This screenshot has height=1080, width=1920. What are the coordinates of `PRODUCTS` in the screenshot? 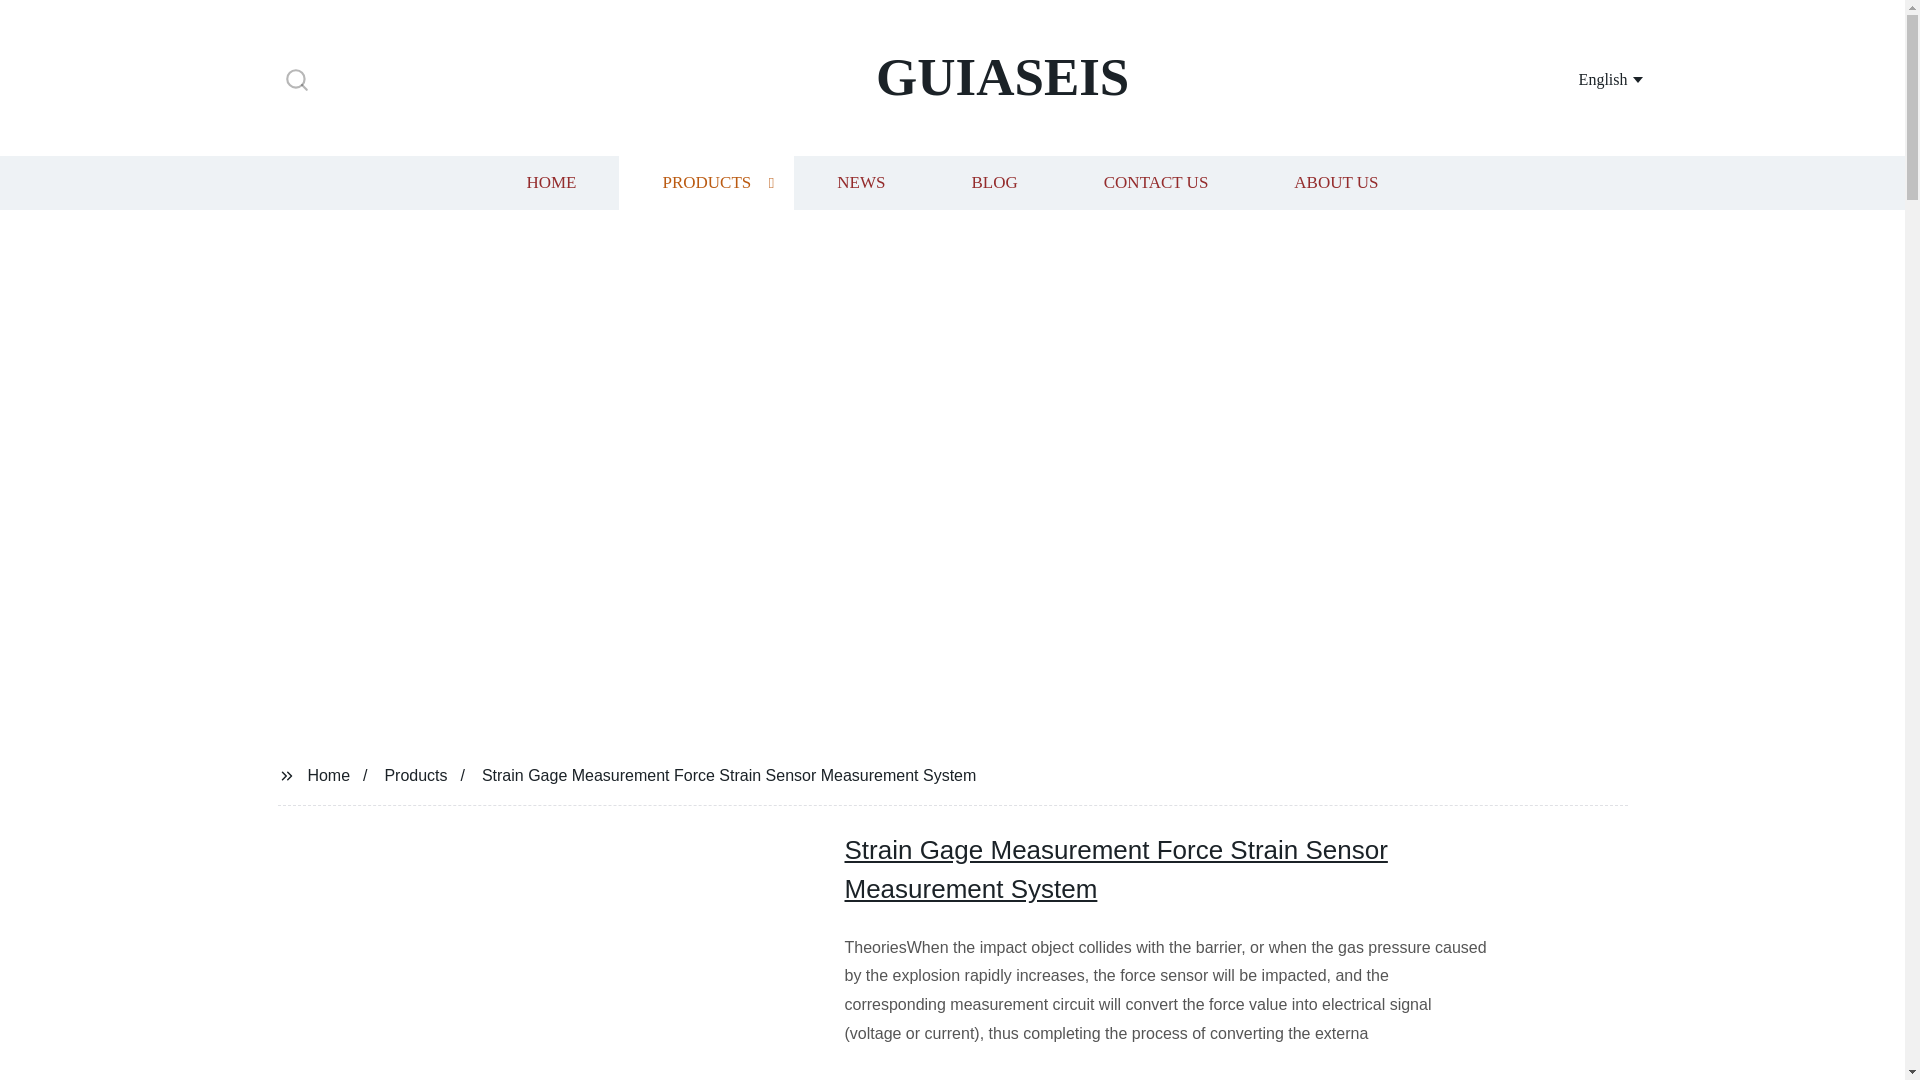 It's located at (706, 182).